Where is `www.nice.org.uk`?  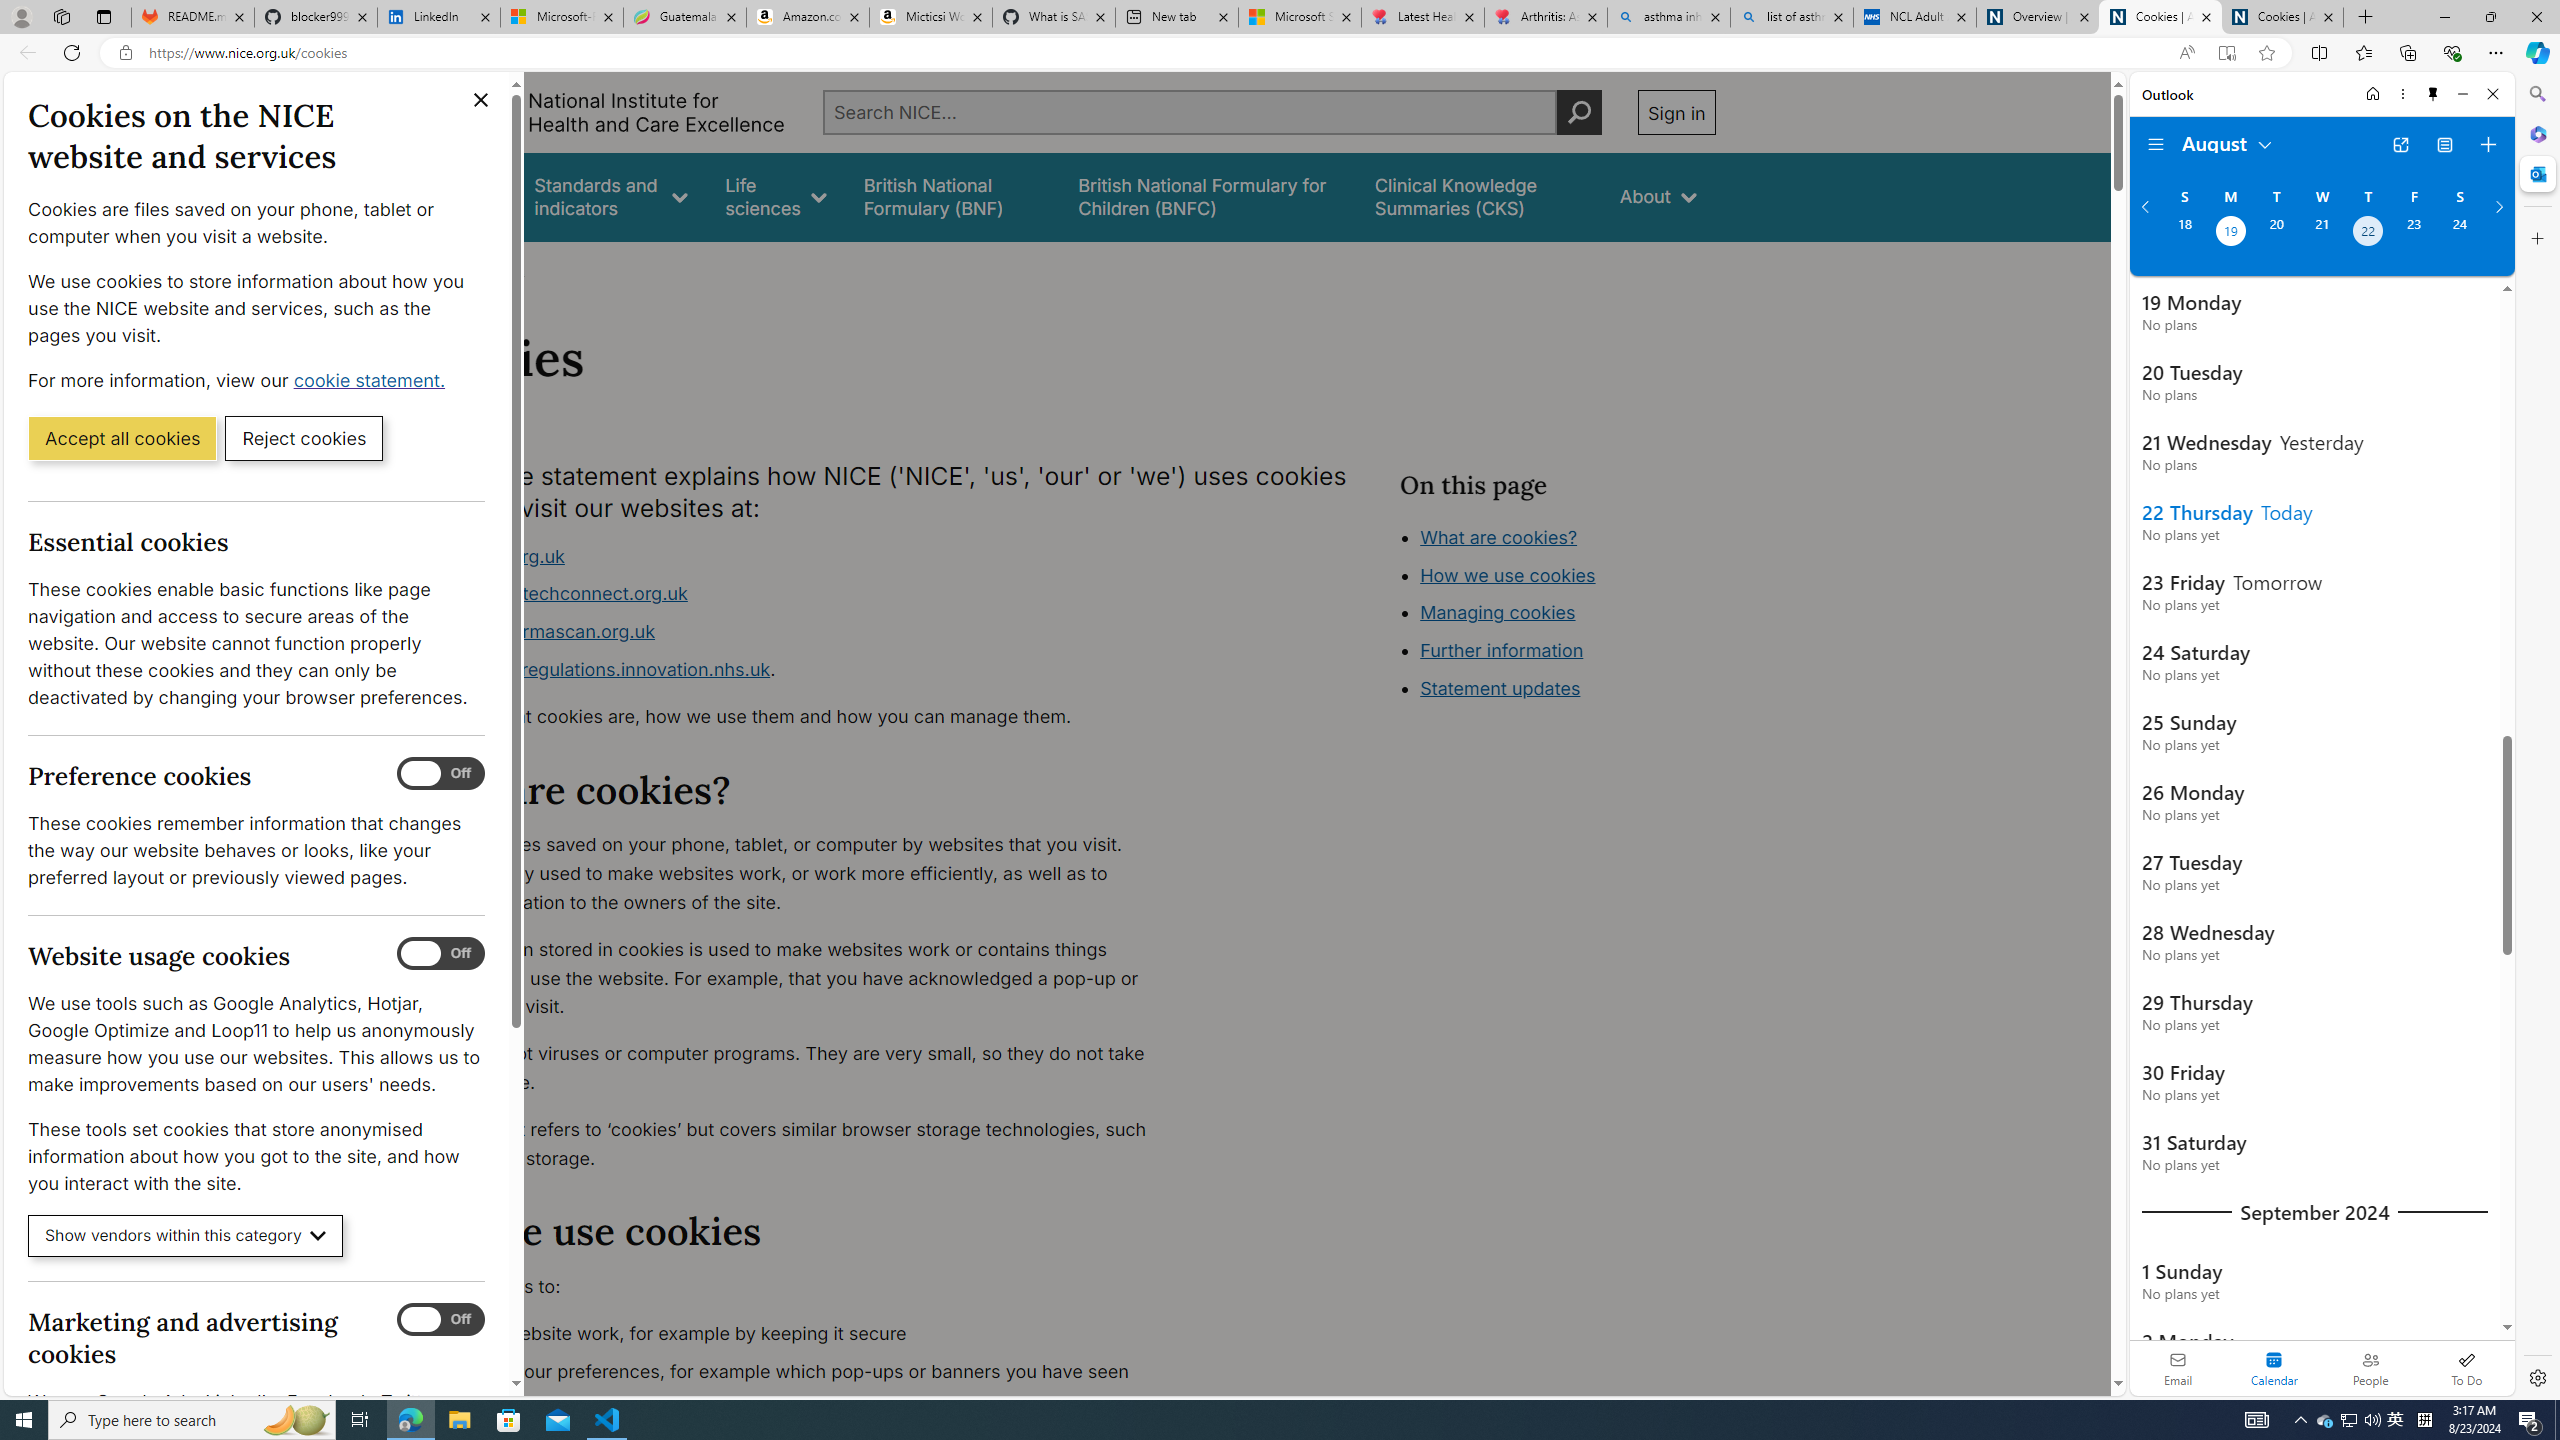 www.nice.org.uk is located at coordinates (492, 556).